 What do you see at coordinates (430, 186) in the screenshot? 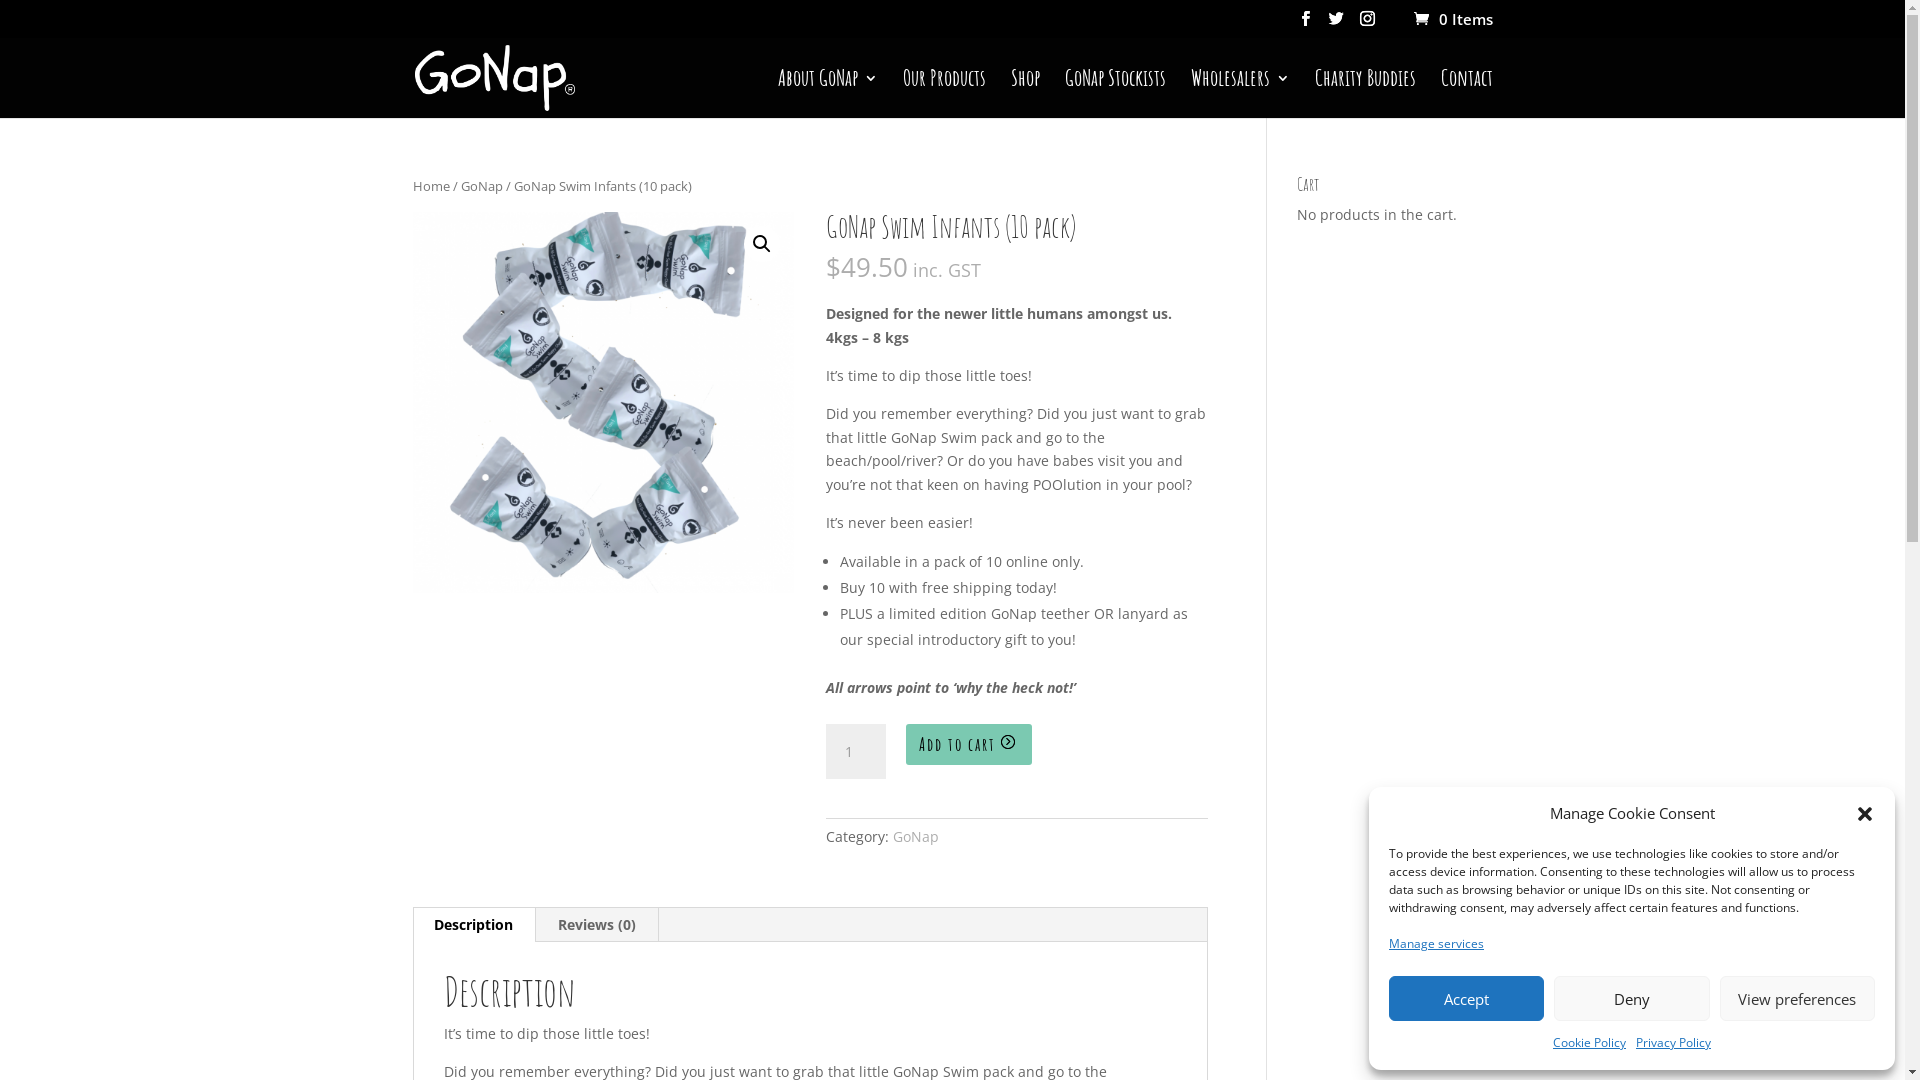
I see `Home` at bounding box center [430, 186].